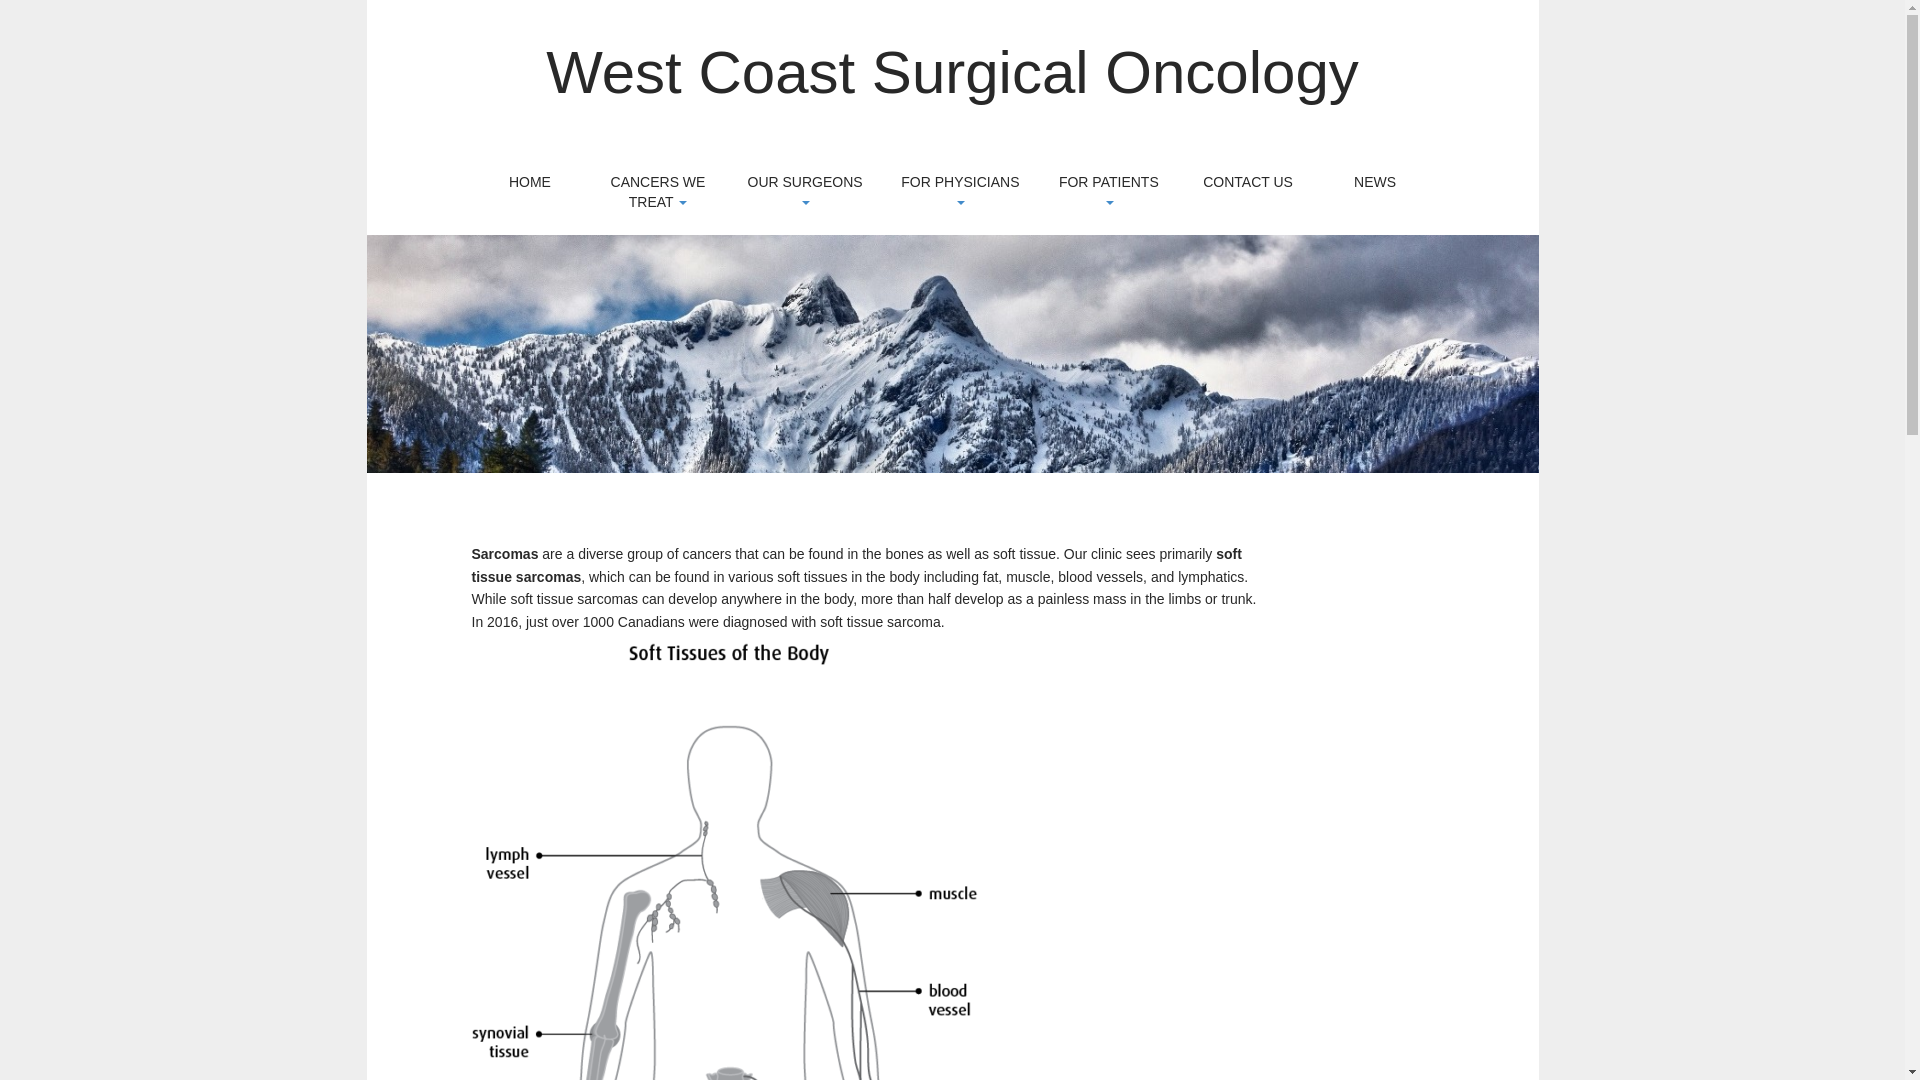 The height and width of the screenshot is (1080, 1920). What do you see at coordinates (530, 182) in the screenshot?
I see `HOME` at bounding box center [530, 182].